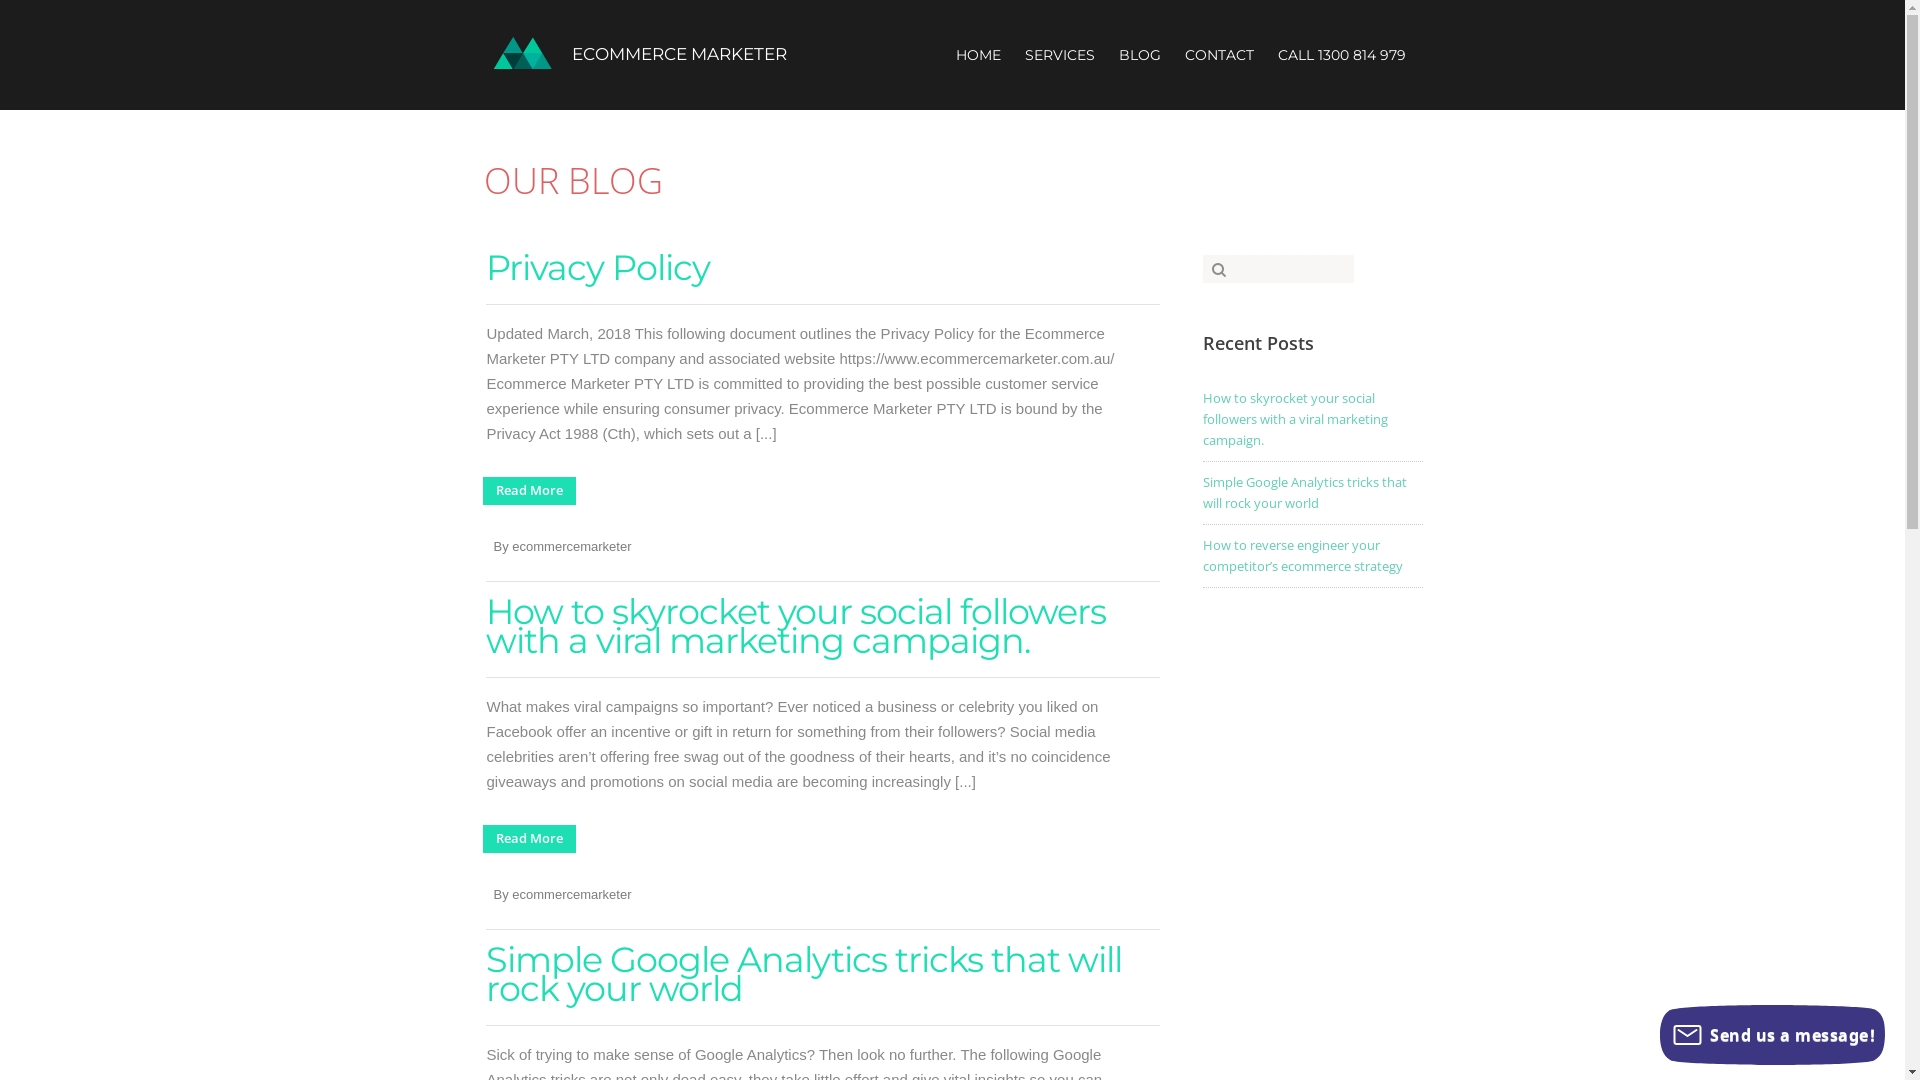 The height and width of the screenshot is (1080, 1920). What do you see at coordinates (634, 53) in the screenshot?
I see `ECOMMERCE MARKETER` at bounding box center [634, 53].